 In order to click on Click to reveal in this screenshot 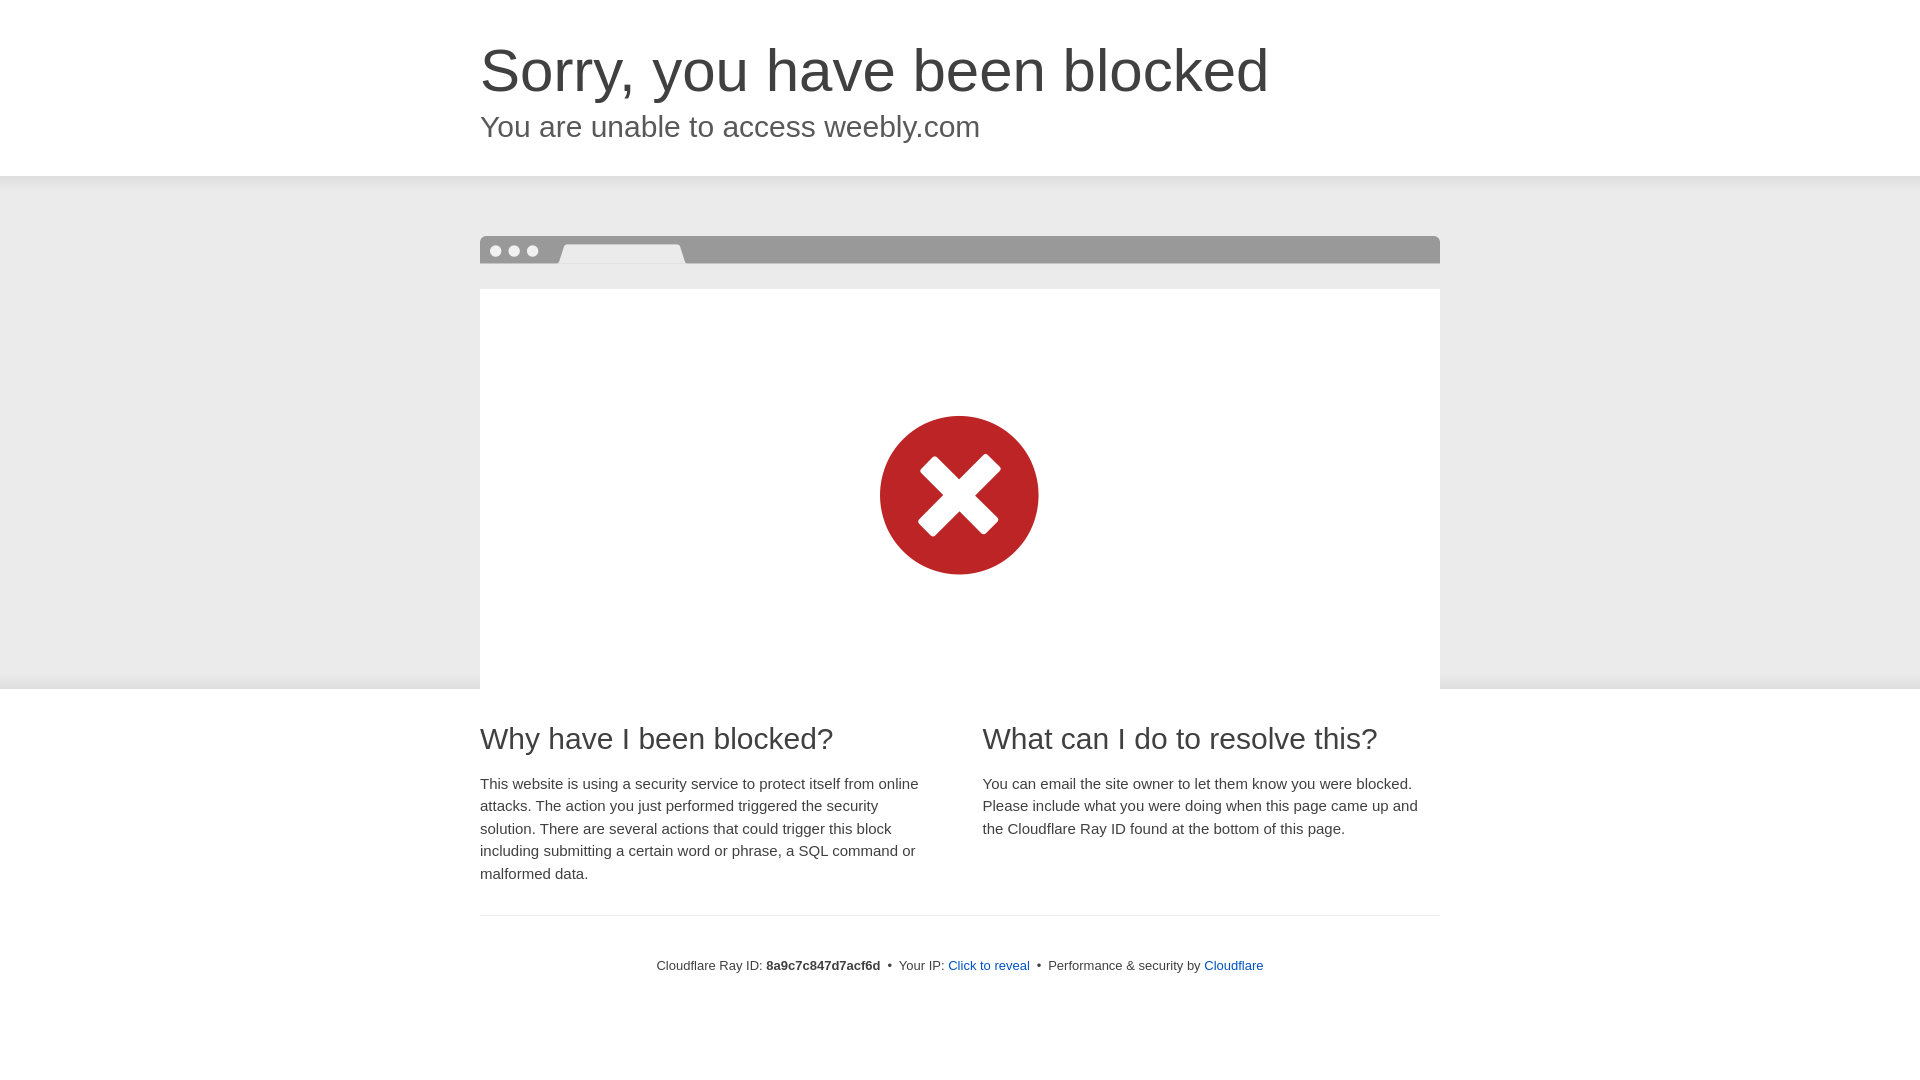, I will do `click(988, 966)`.